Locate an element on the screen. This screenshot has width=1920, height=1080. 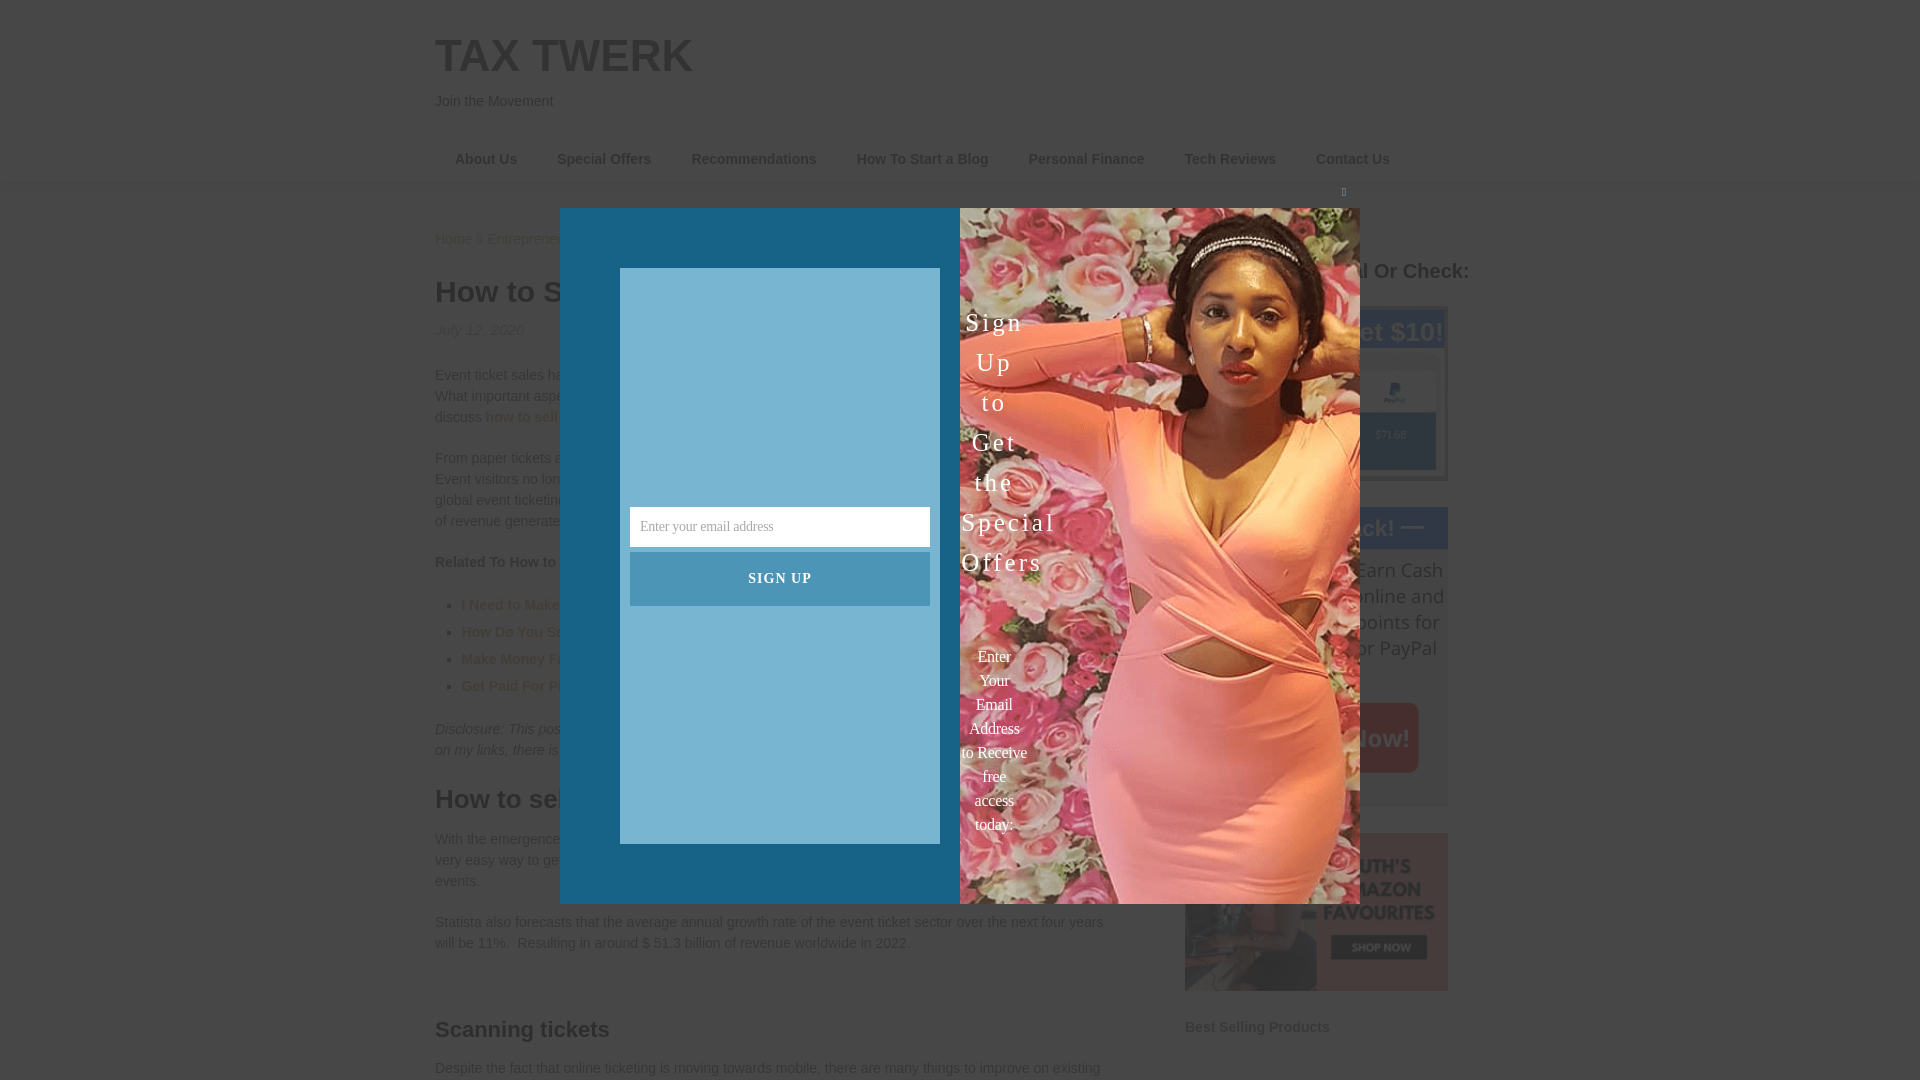
how to sell physical tickets online is located at coordinates (596, 417).